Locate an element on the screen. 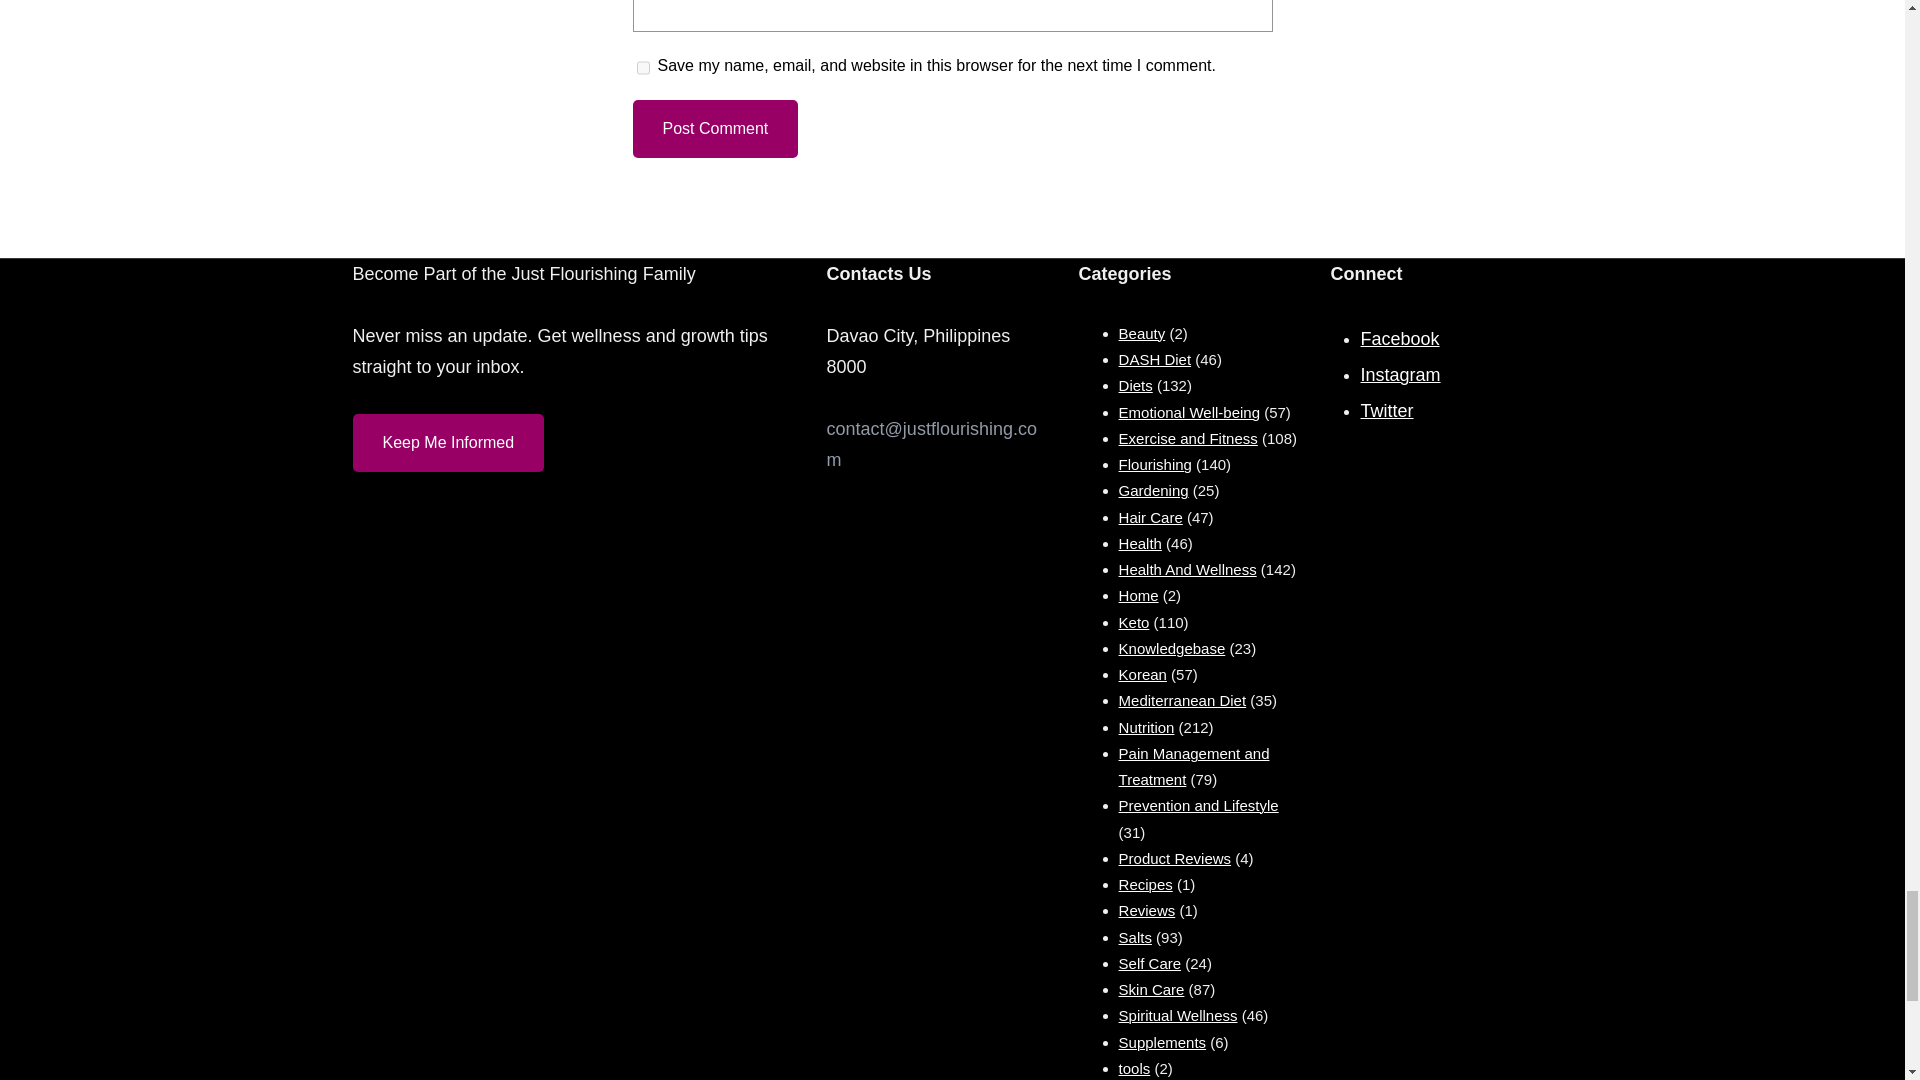 The image size is (1920, 1080). Post Comment is located at coordinates (714, 128).